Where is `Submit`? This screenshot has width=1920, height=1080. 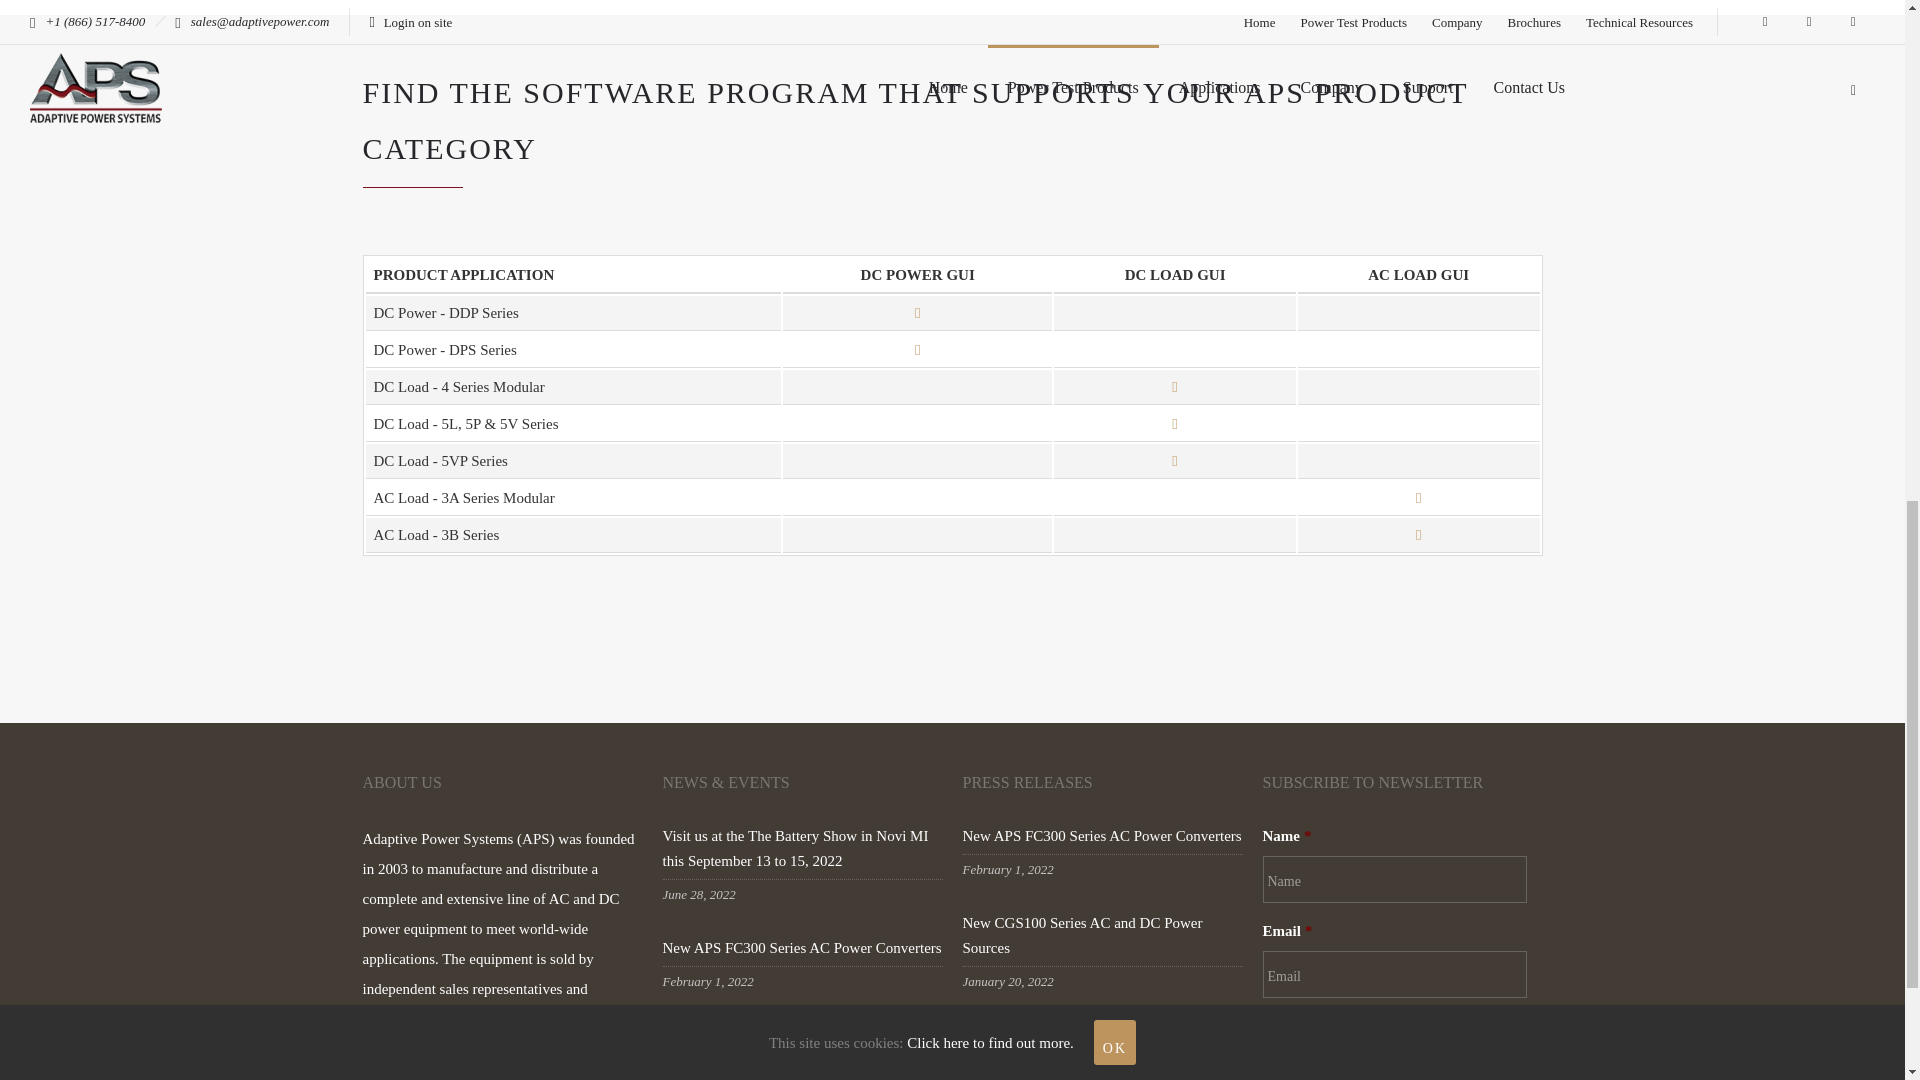
Submit is located at coordinates (1337, 1052).